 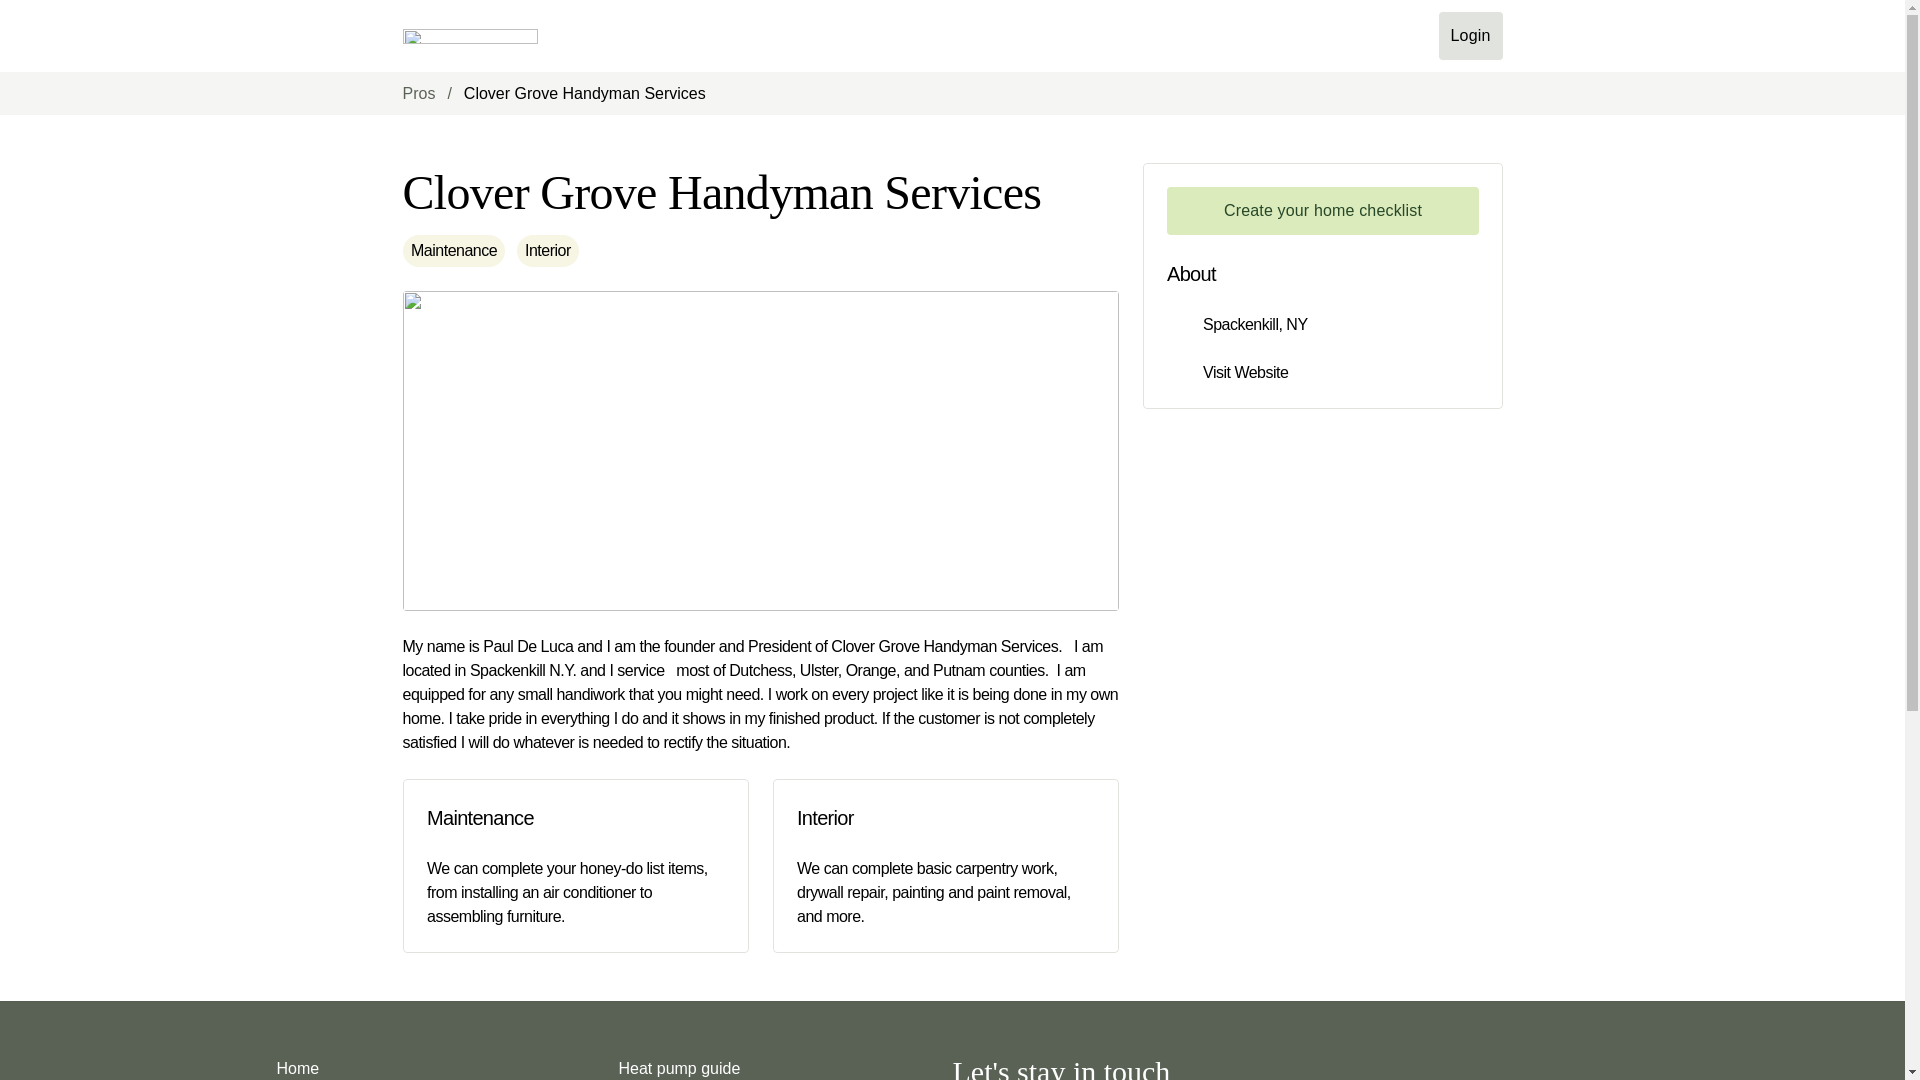 What do you see at coordinates (1244, 372) in the screenshot?
I see `Visit Website` at bounding box center [1244, 372].